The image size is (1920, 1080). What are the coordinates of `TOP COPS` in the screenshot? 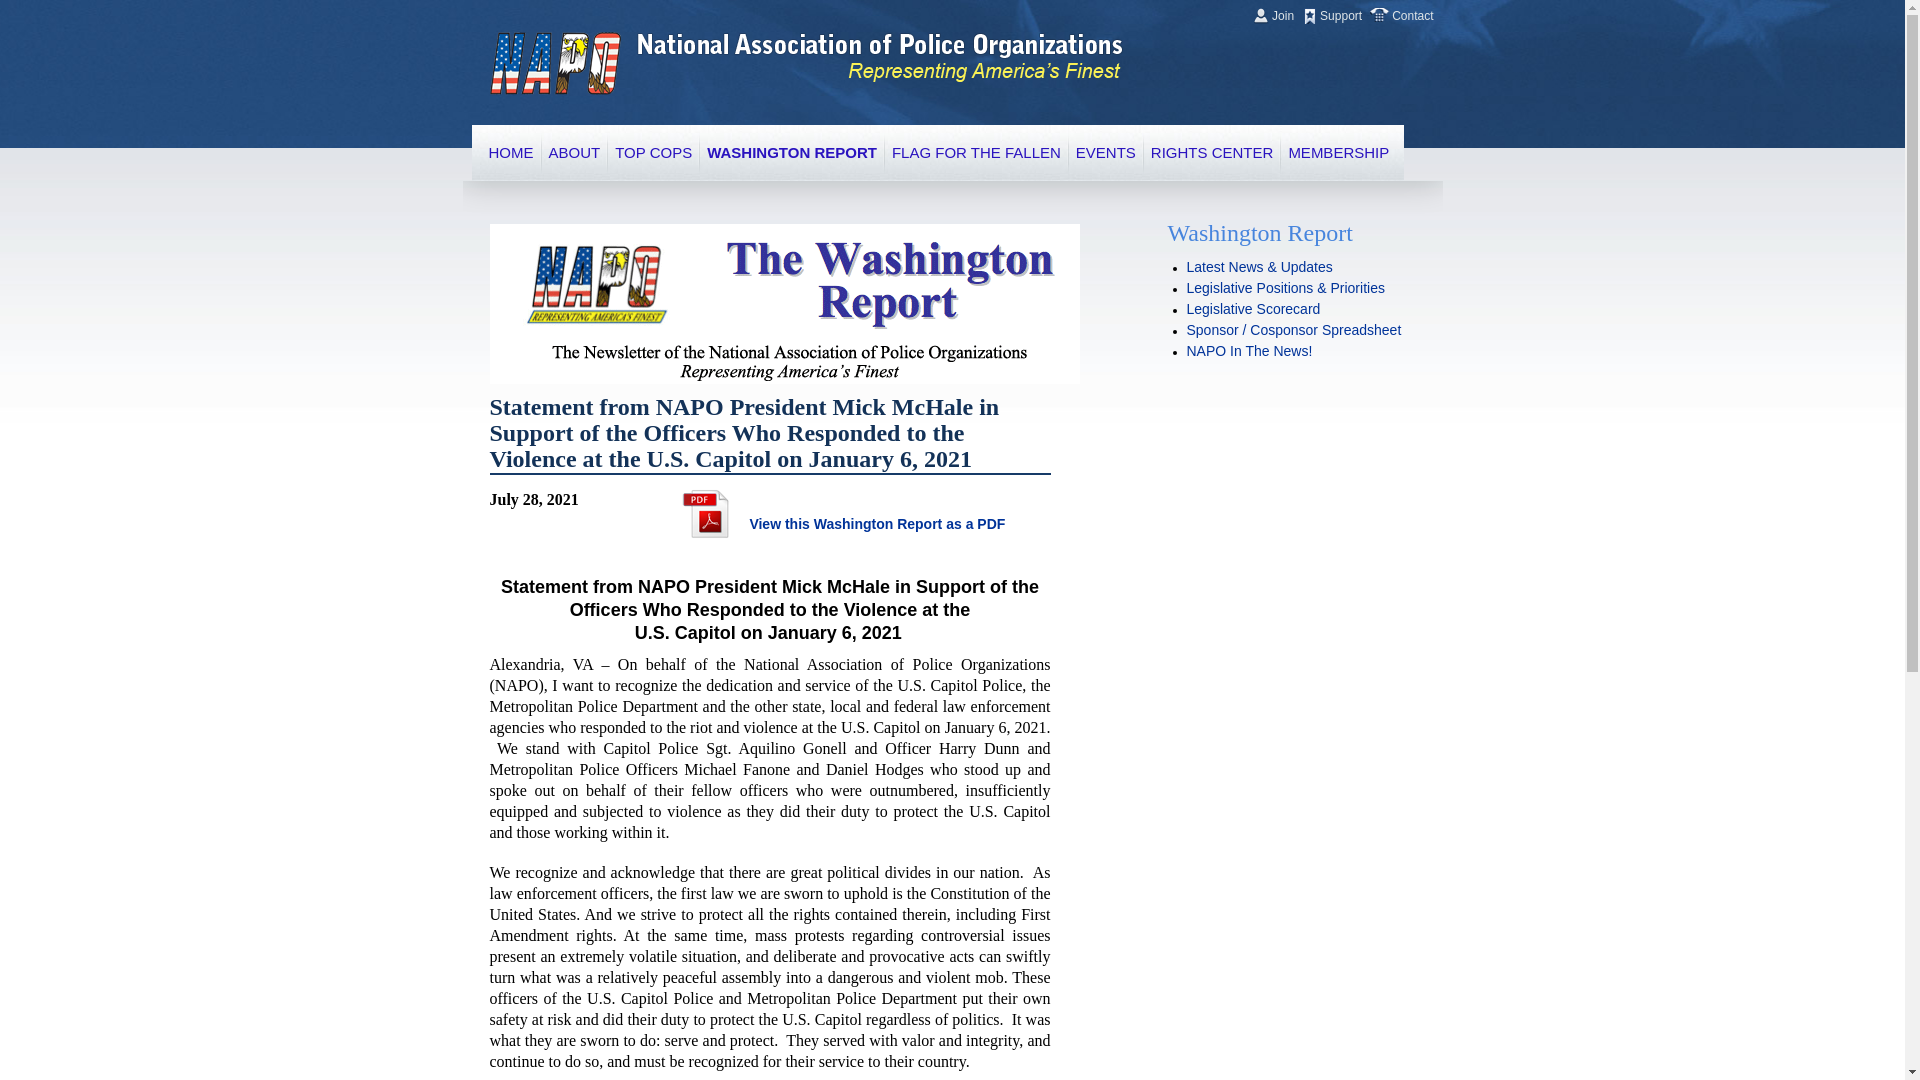 It's located at (652, 152).